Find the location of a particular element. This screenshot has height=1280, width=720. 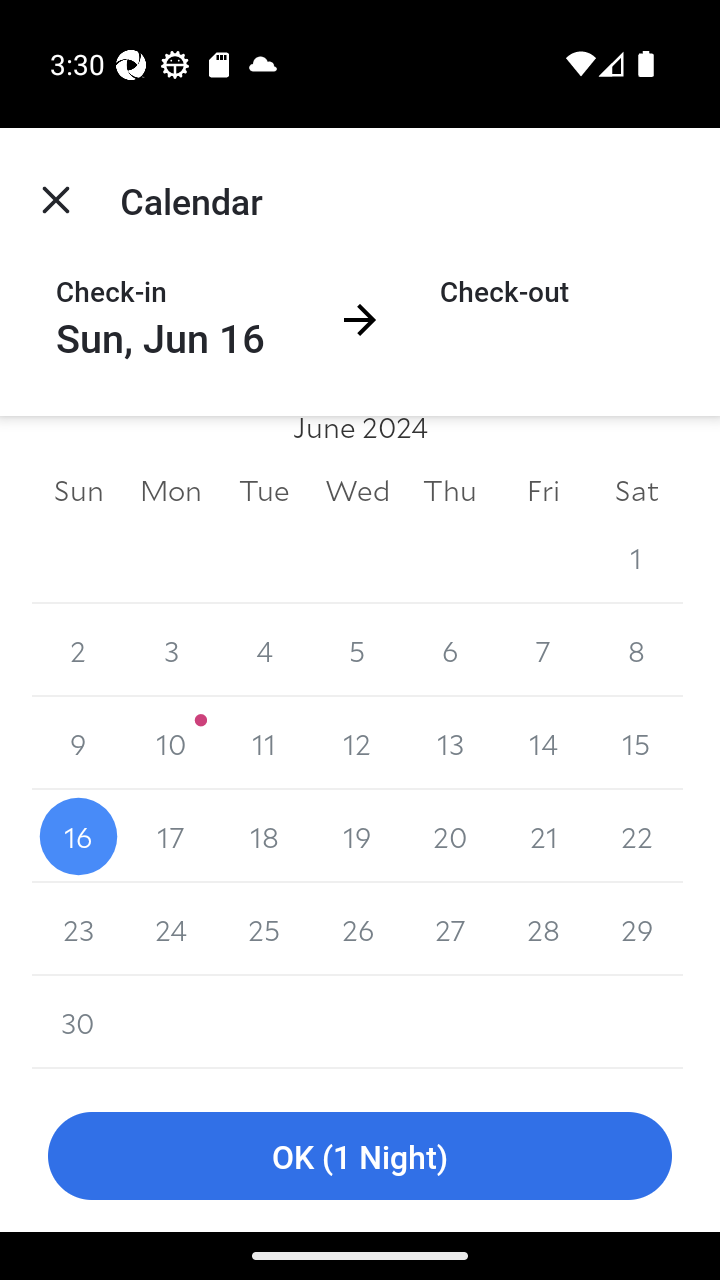

9 9 June 2024 is located at coordinates (78, 743).